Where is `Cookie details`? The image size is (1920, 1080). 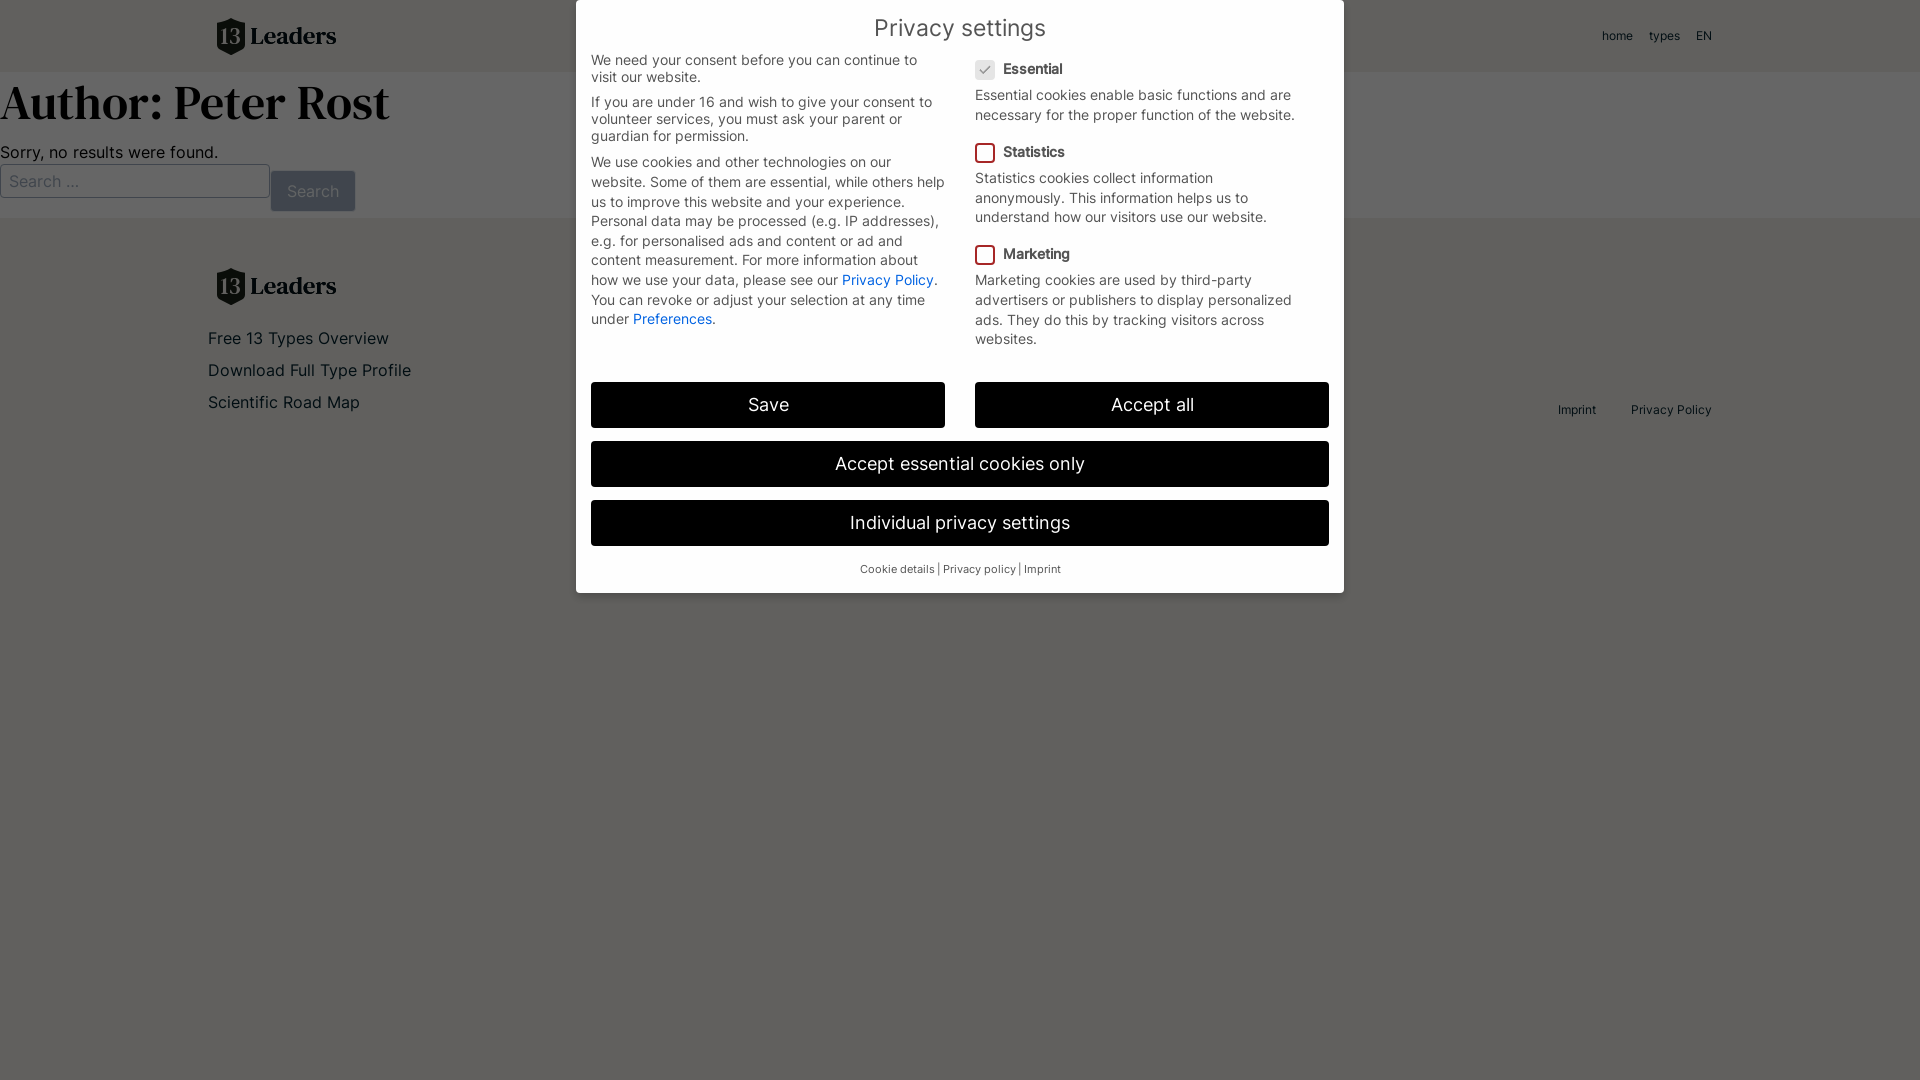
Cookie details is located at coordinates (898, 570).